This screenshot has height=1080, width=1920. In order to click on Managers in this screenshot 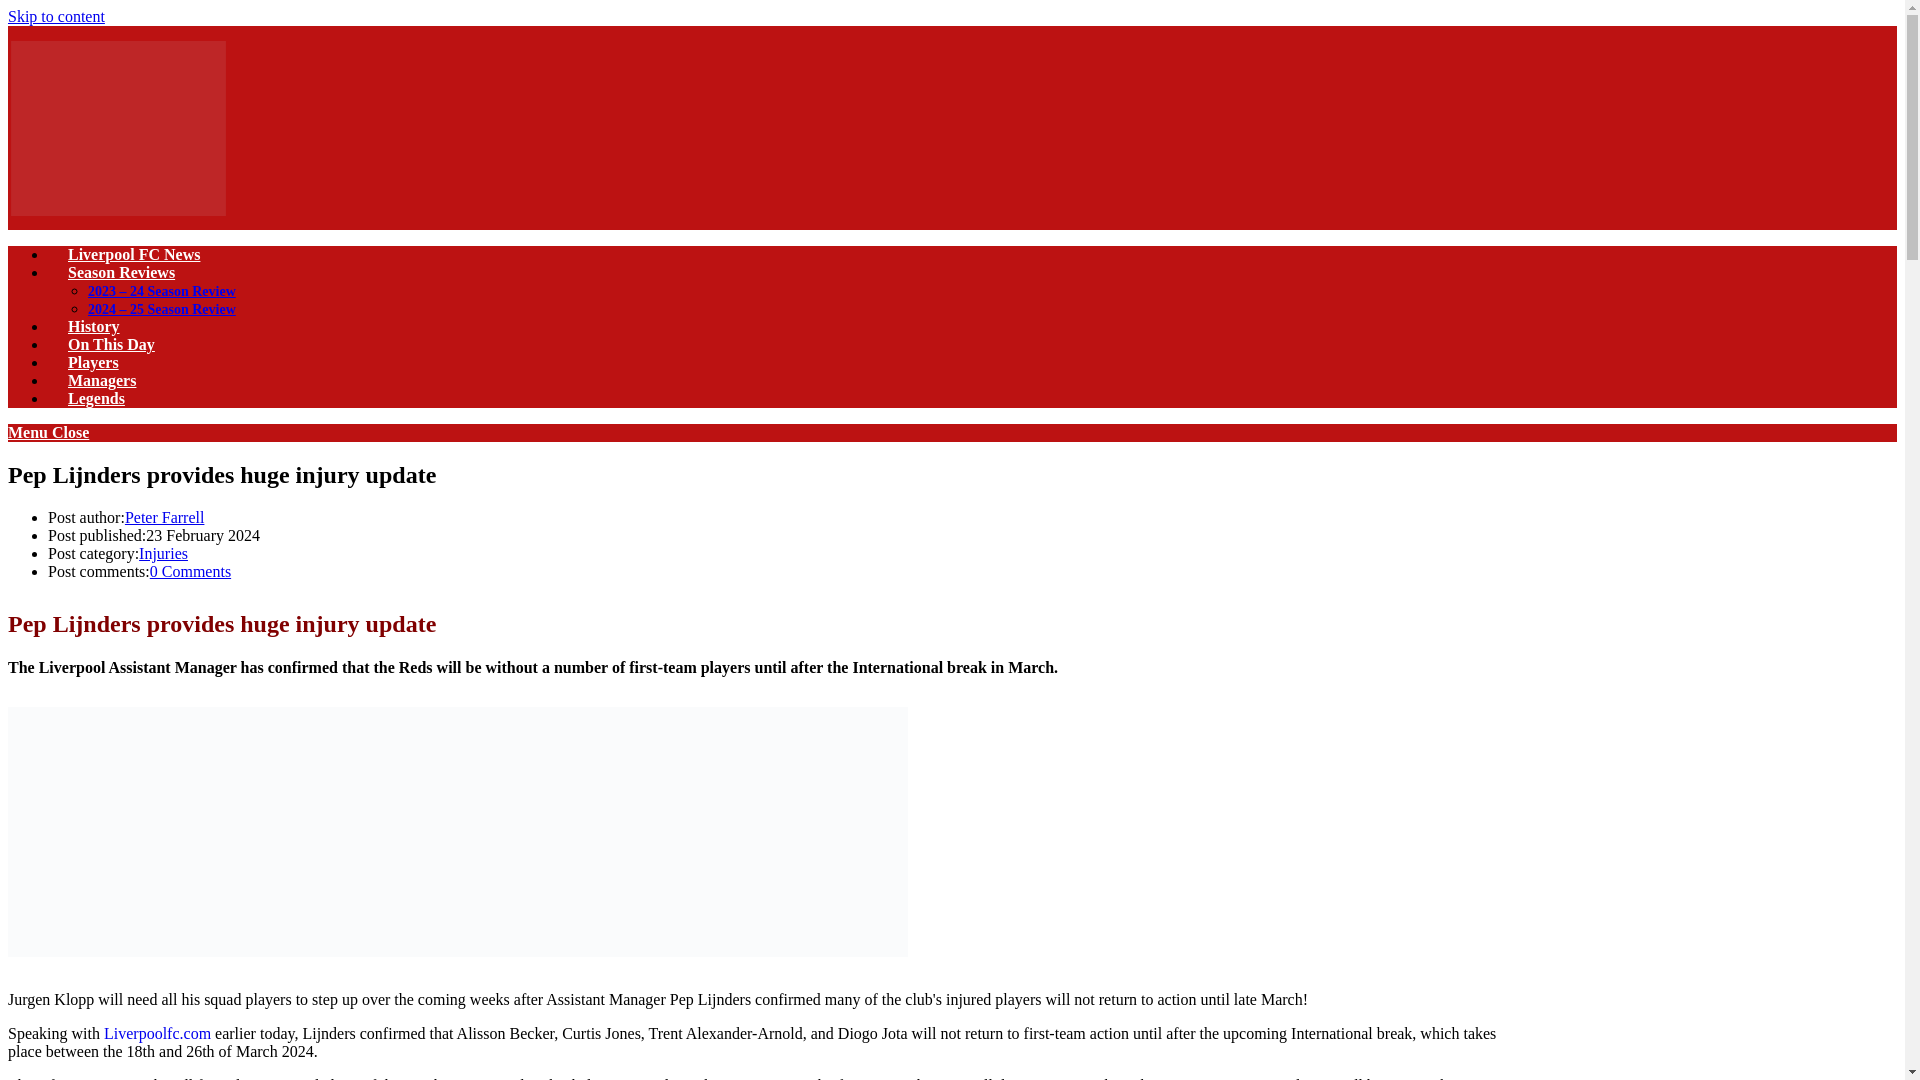, I will do `click(102, 380)`.